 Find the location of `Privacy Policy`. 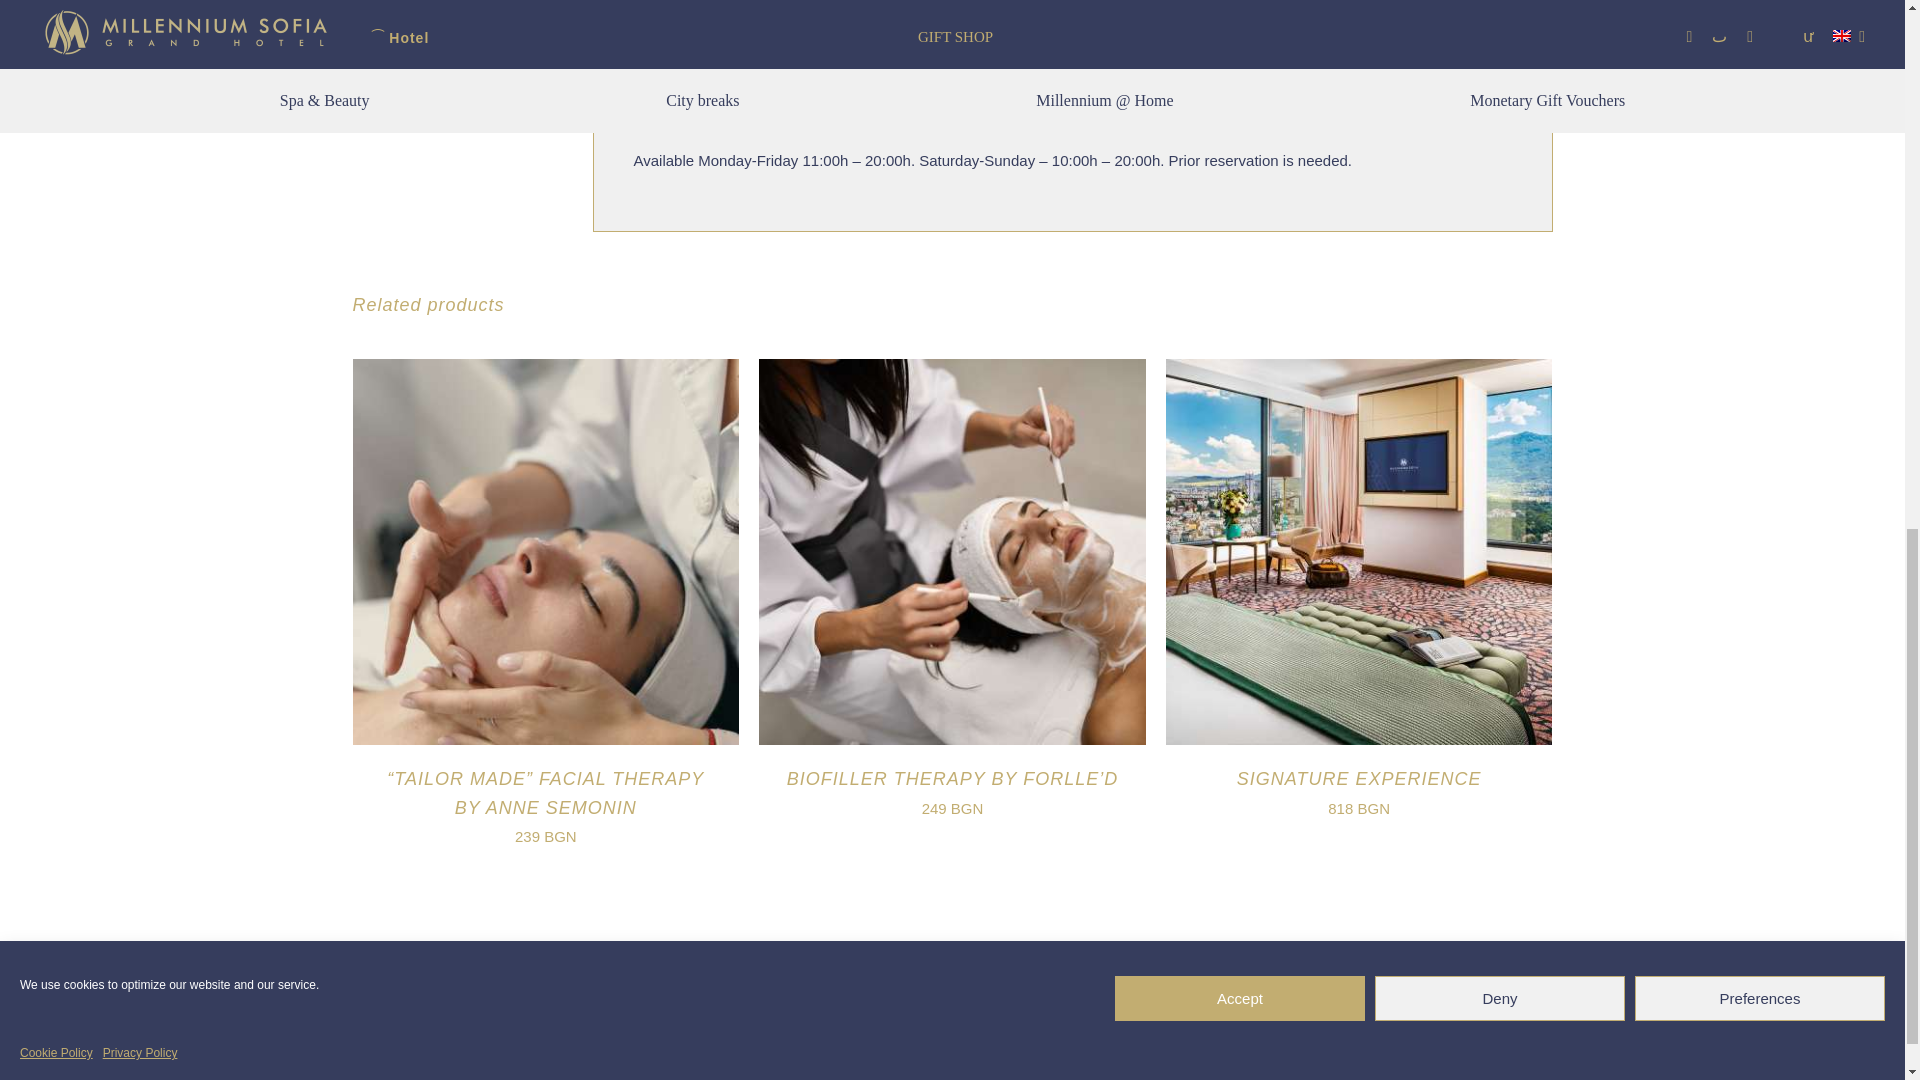

Privacy Policy is located at coordinates (140, 512).